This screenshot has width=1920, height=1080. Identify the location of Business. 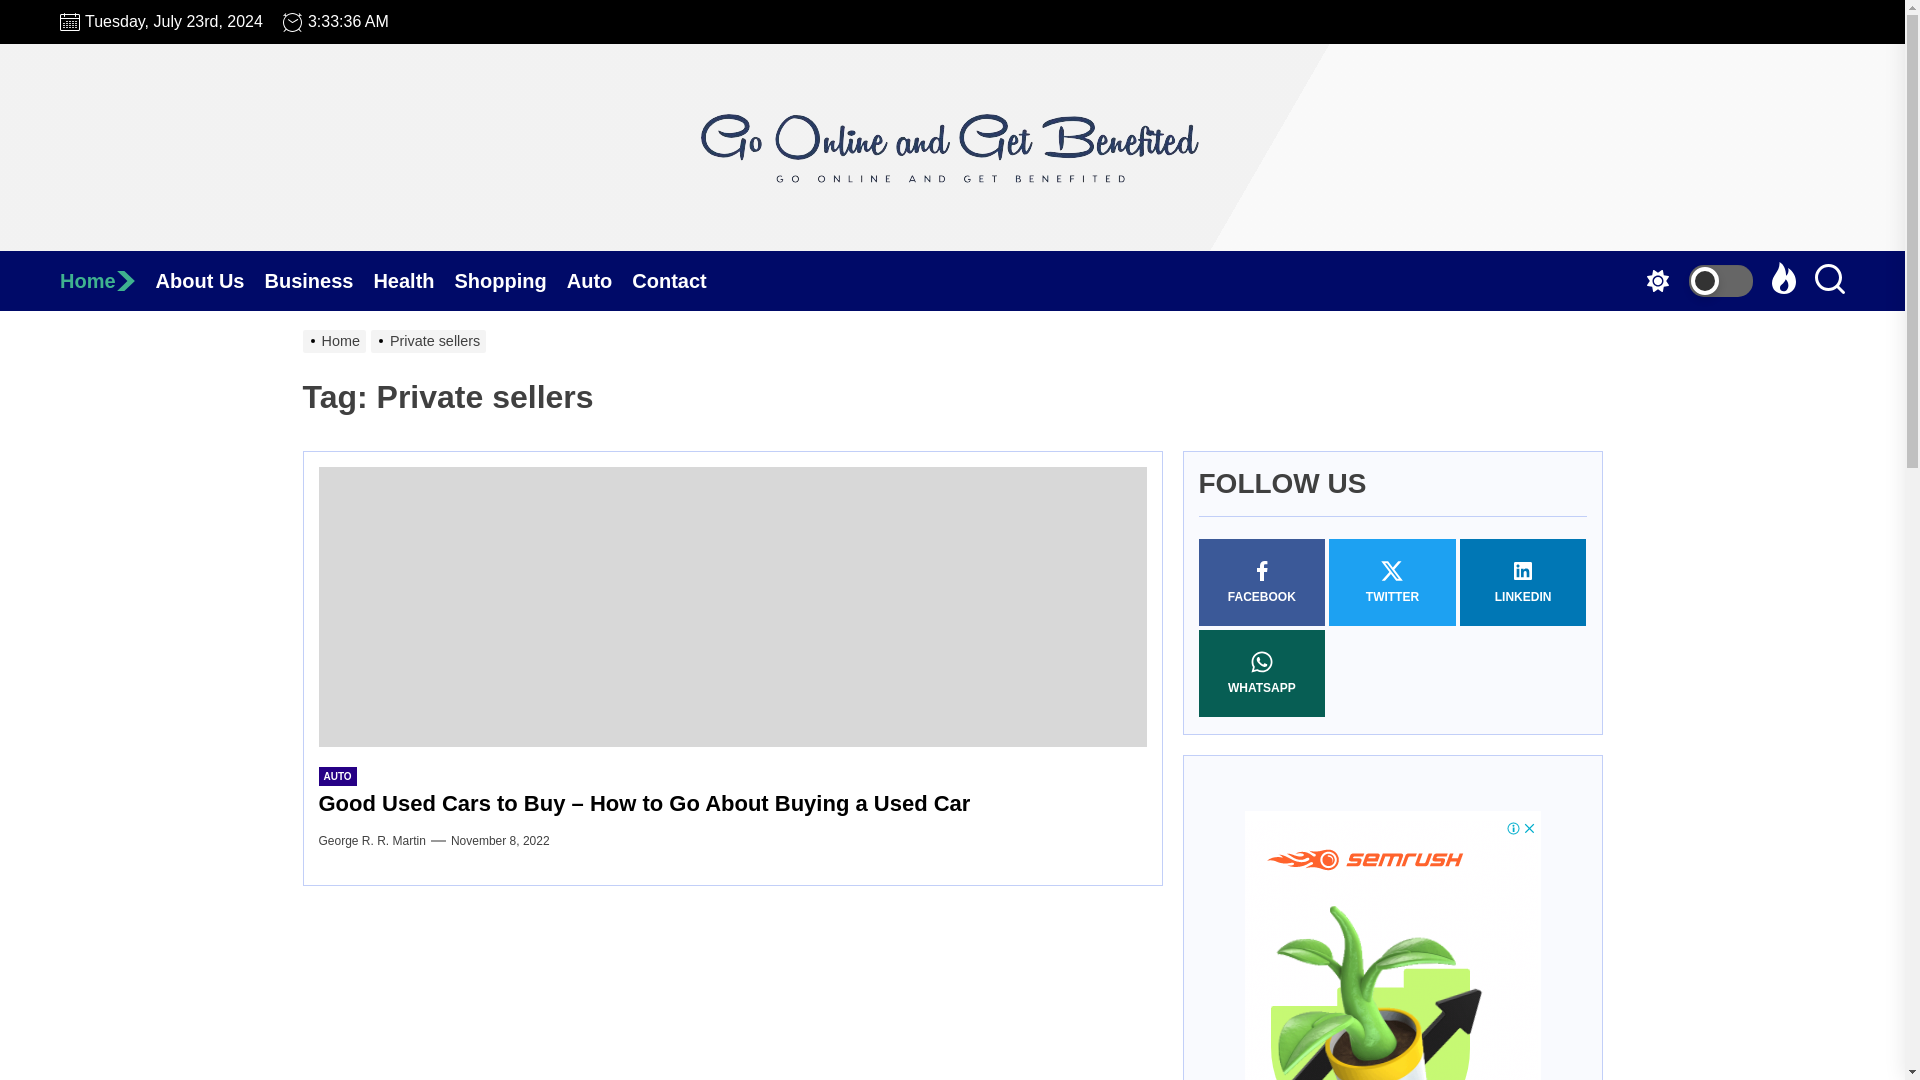
(318, 280).